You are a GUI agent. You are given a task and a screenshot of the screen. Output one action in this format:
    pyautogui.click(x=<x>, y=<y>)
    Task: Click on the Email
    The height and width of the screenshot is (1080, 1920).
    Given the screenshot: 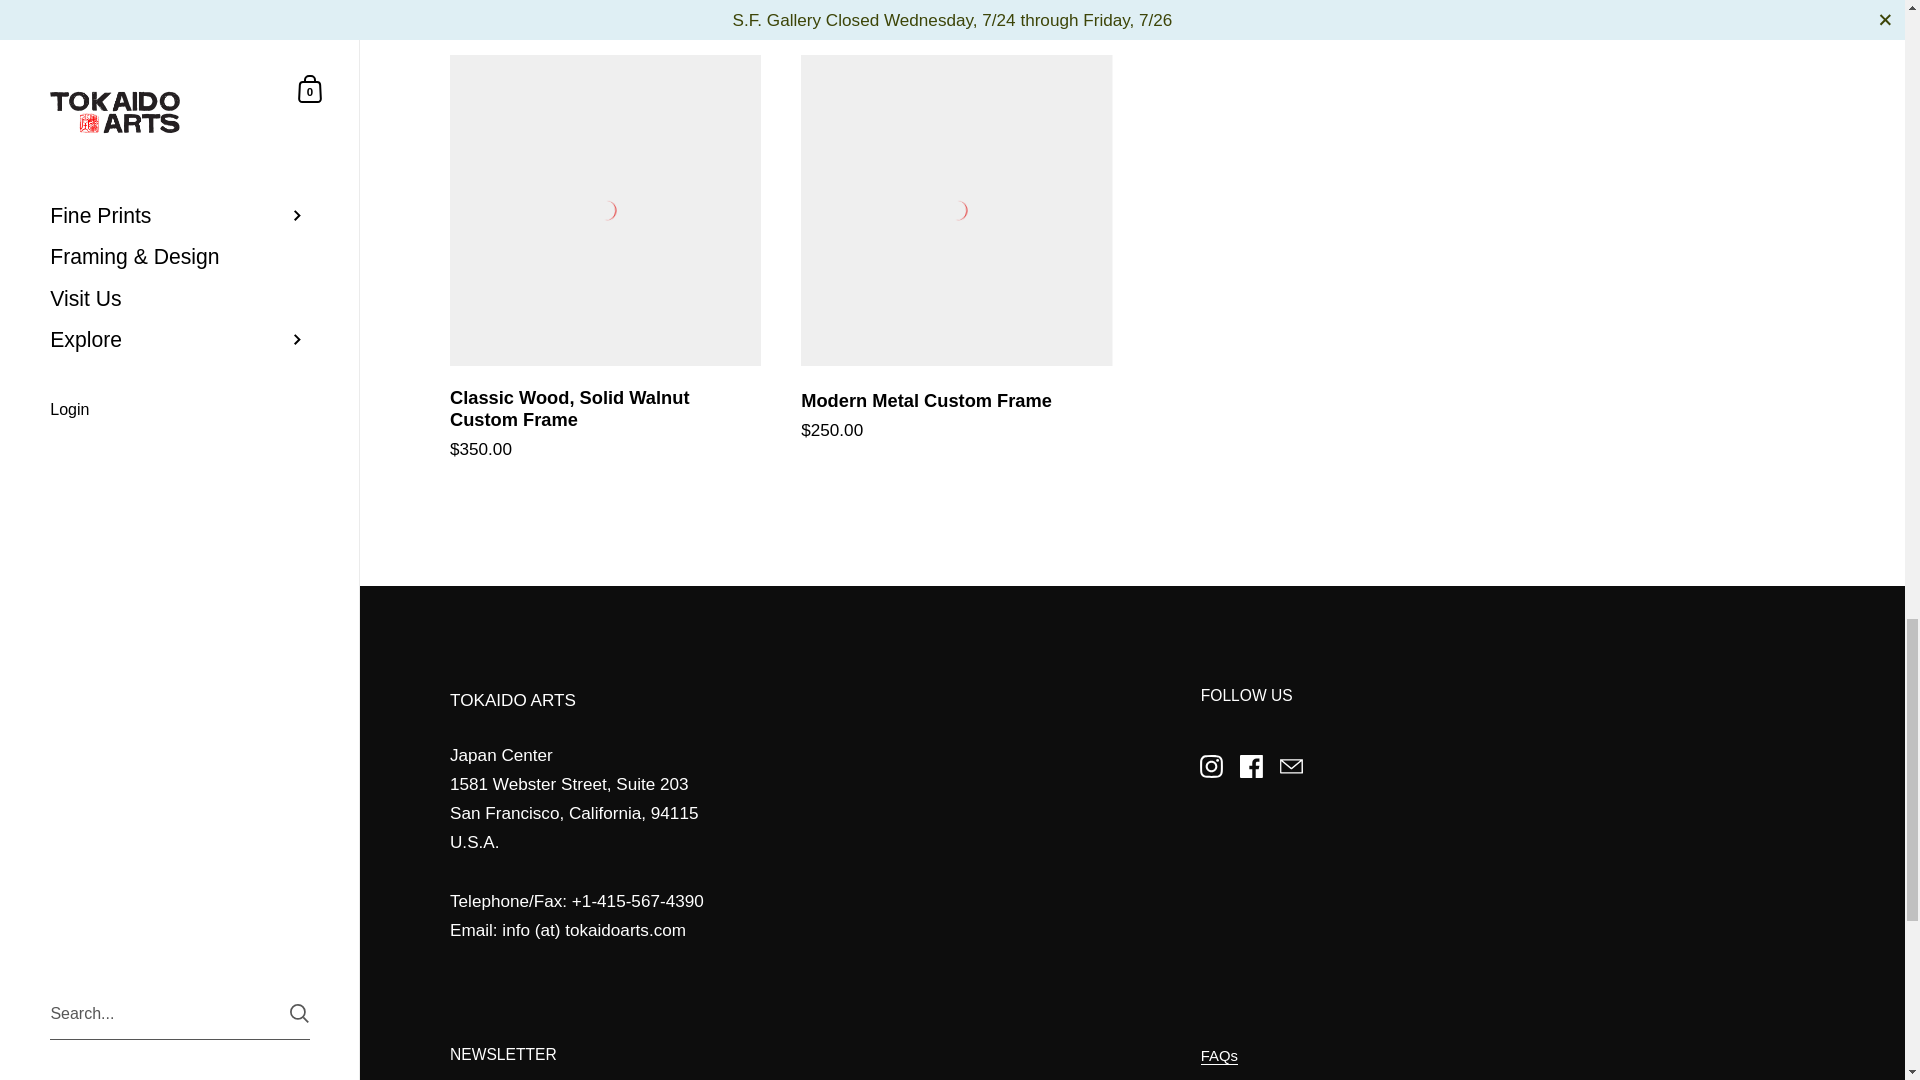 What is the action you would take?
    pyautogui.click(x=1291, y=766)
    